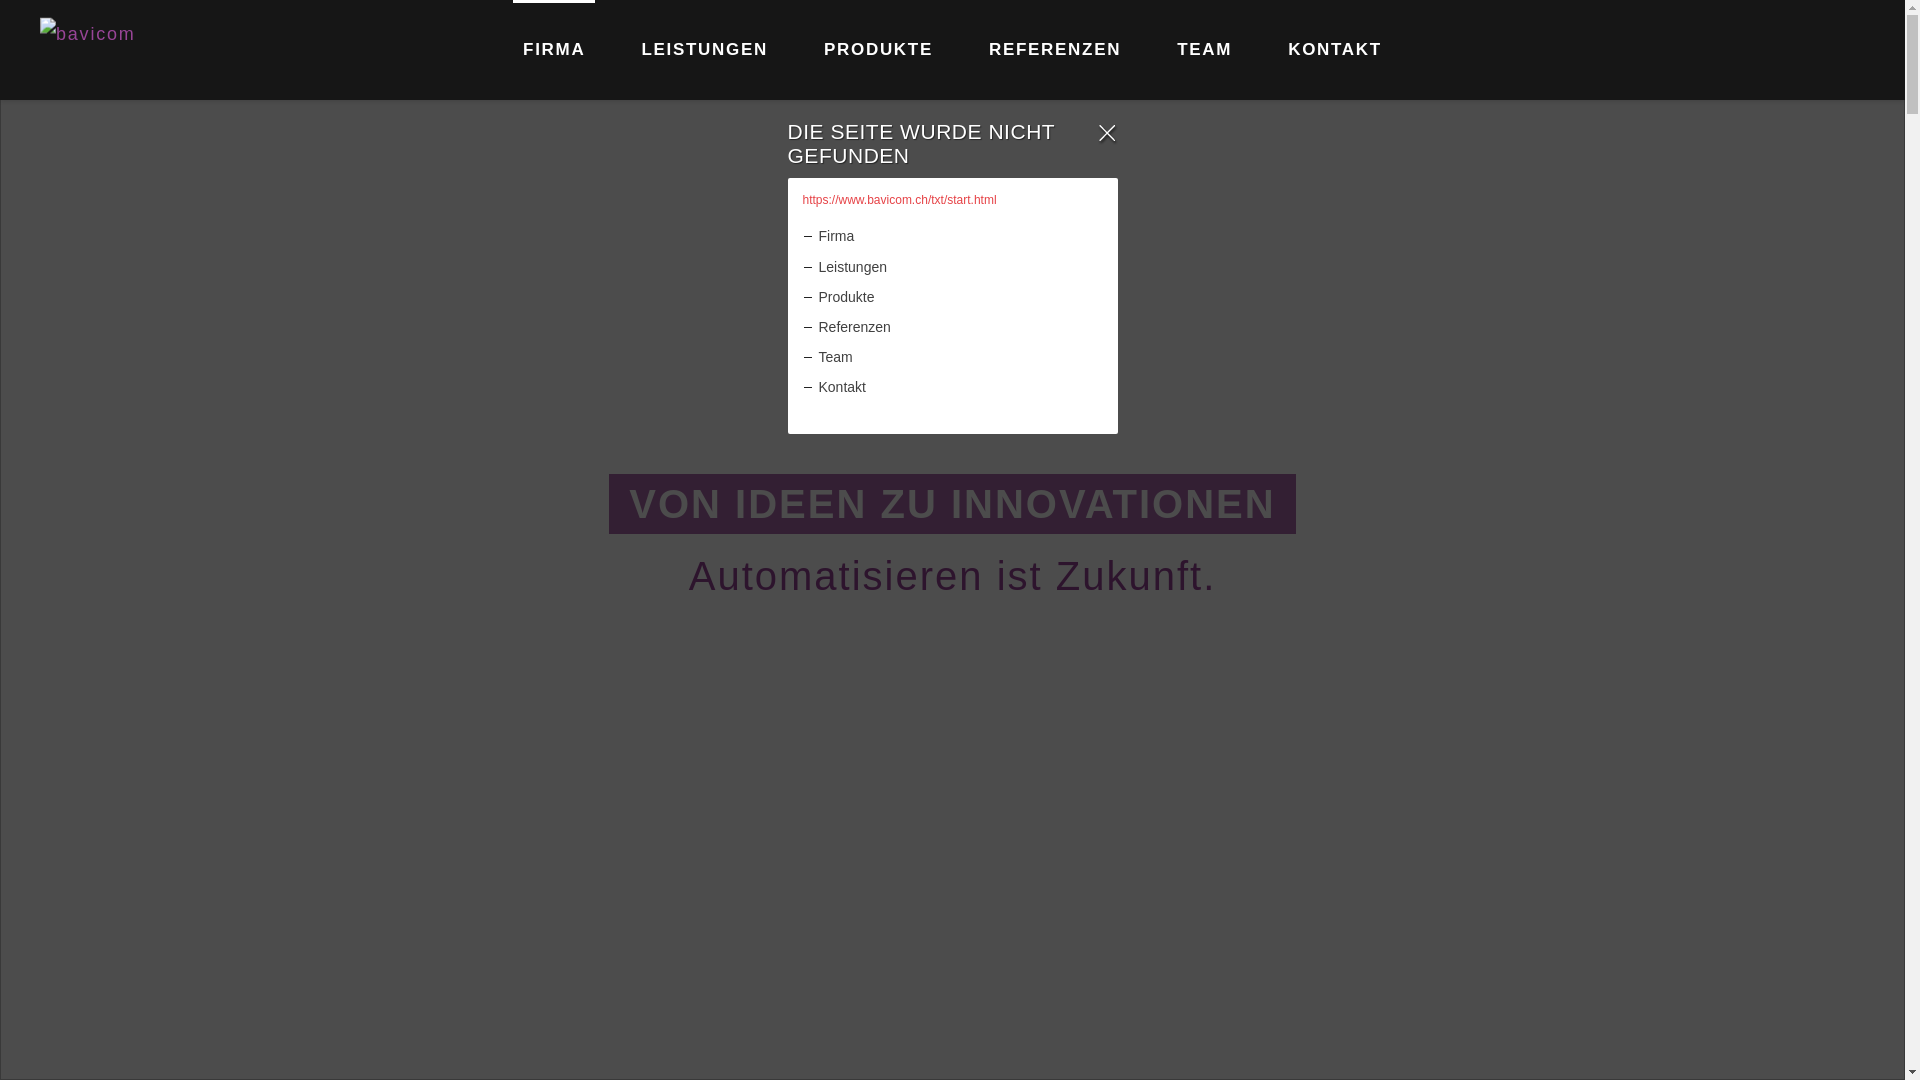 The height and width of the screenshot is (1080, 1920). What do you see at coordinates (960, 358) in the screenshot?
I see `Team` at bounding box center [960, 358].